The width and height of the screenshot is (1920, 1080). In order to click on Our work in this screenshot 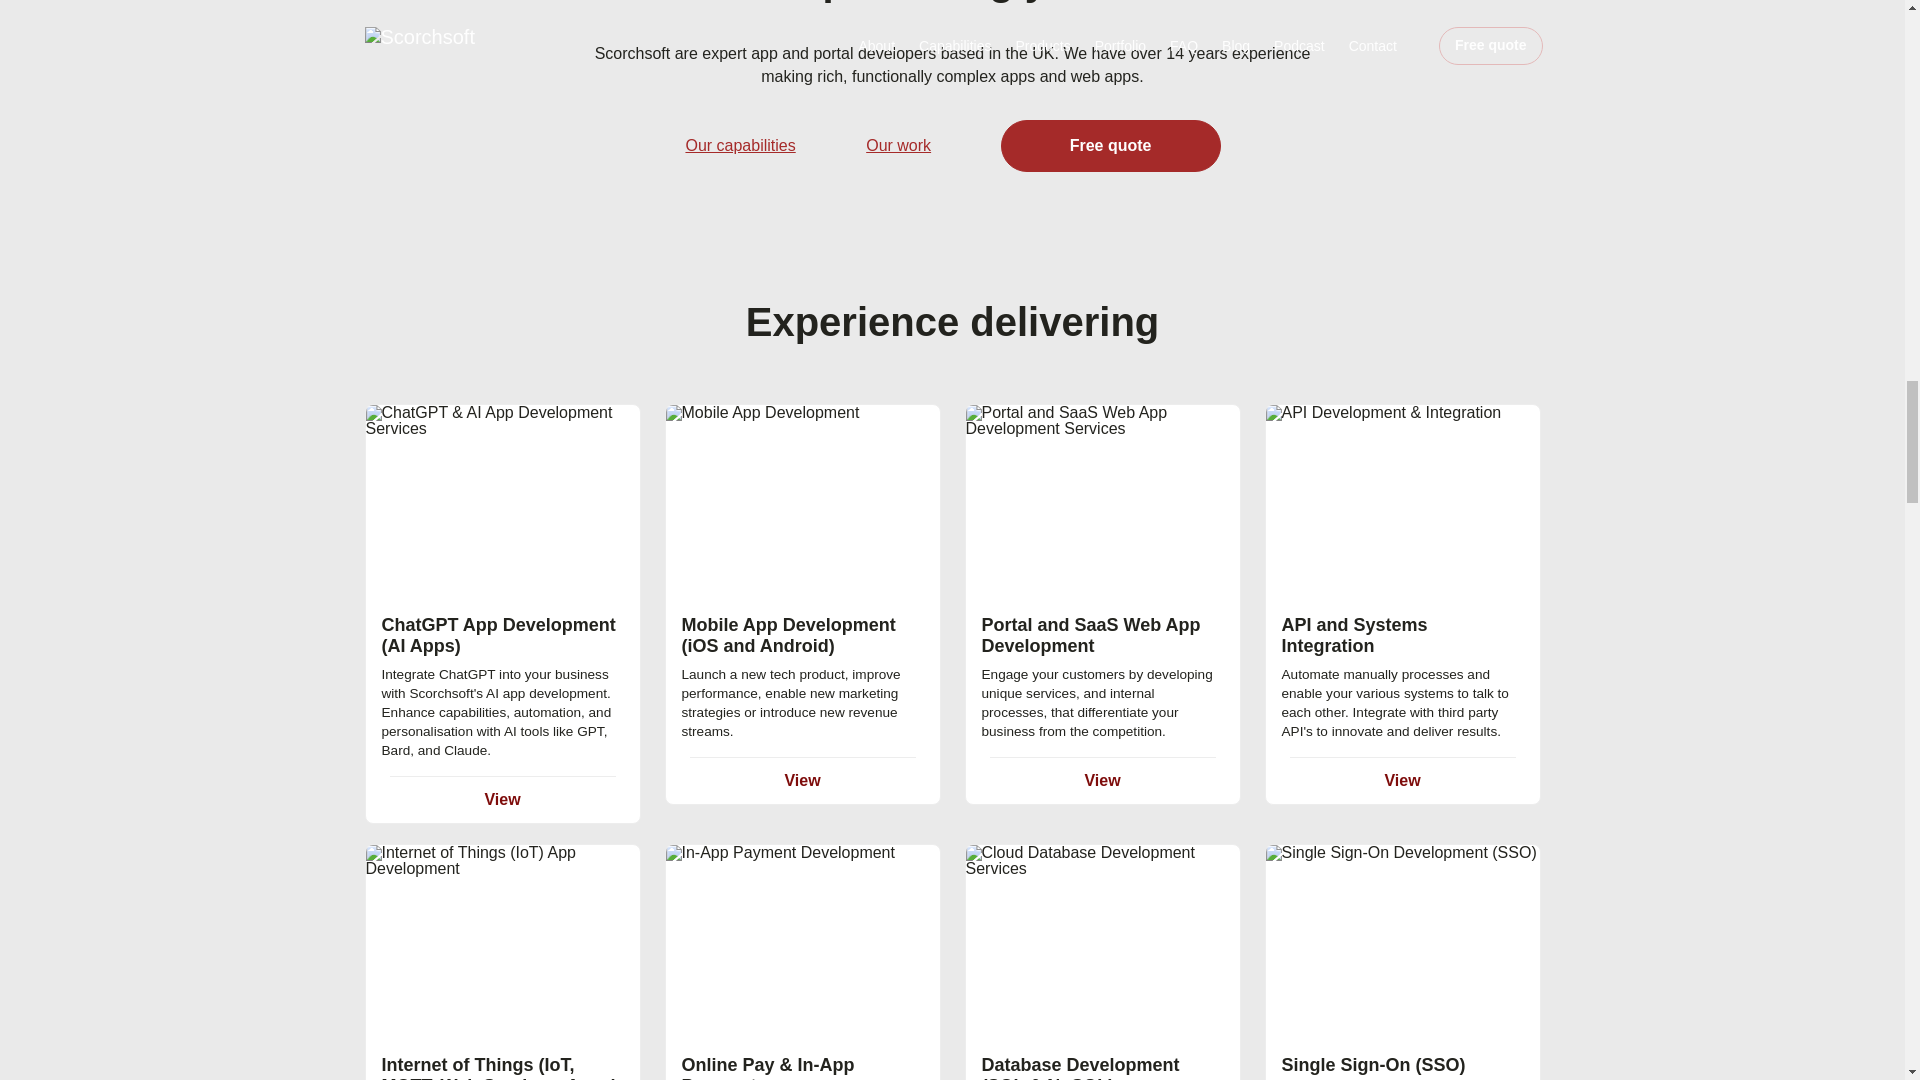, I will do `click(898, 145)`.